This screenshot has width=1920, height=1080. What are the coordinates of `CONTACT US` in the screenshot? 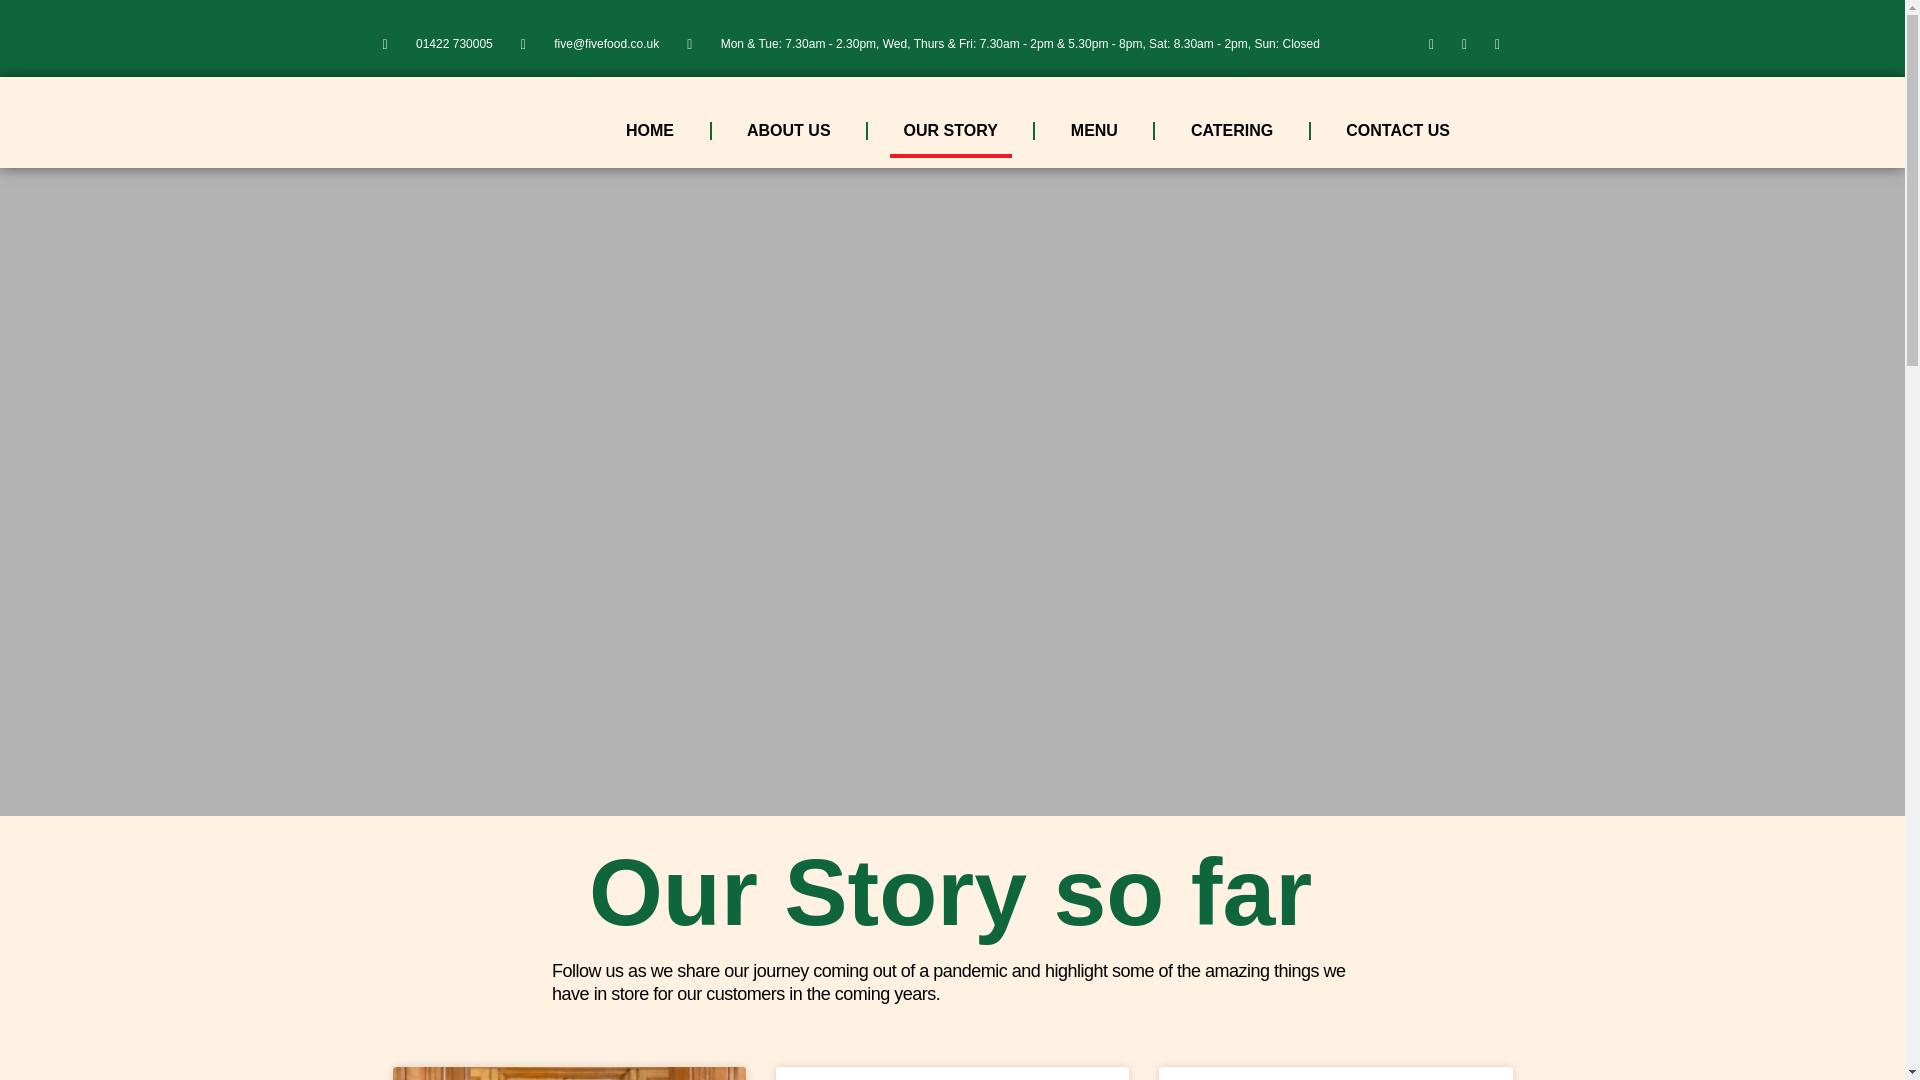 It's located at (1398, 130).